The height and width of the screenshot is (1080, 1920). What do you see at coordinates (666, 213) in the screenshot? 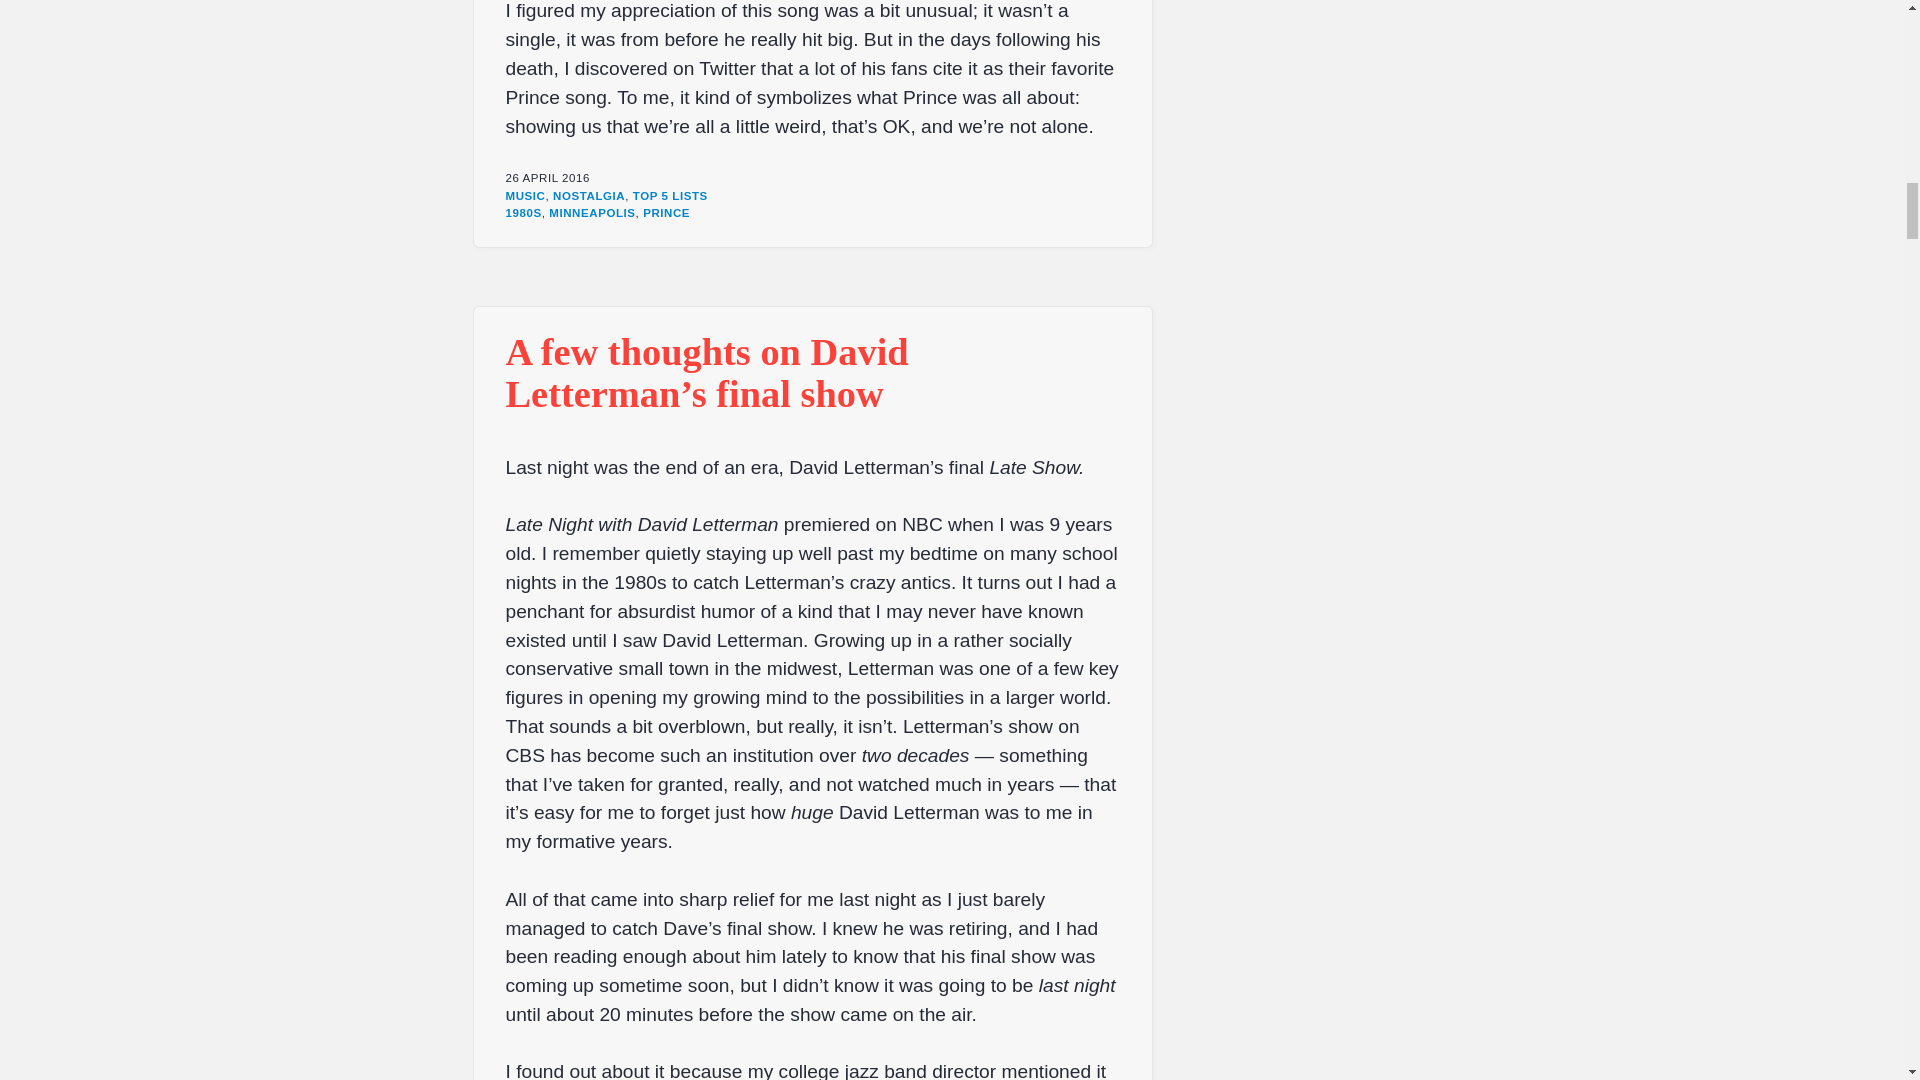
I see `PRINCE` at bounding box center [666, 213].